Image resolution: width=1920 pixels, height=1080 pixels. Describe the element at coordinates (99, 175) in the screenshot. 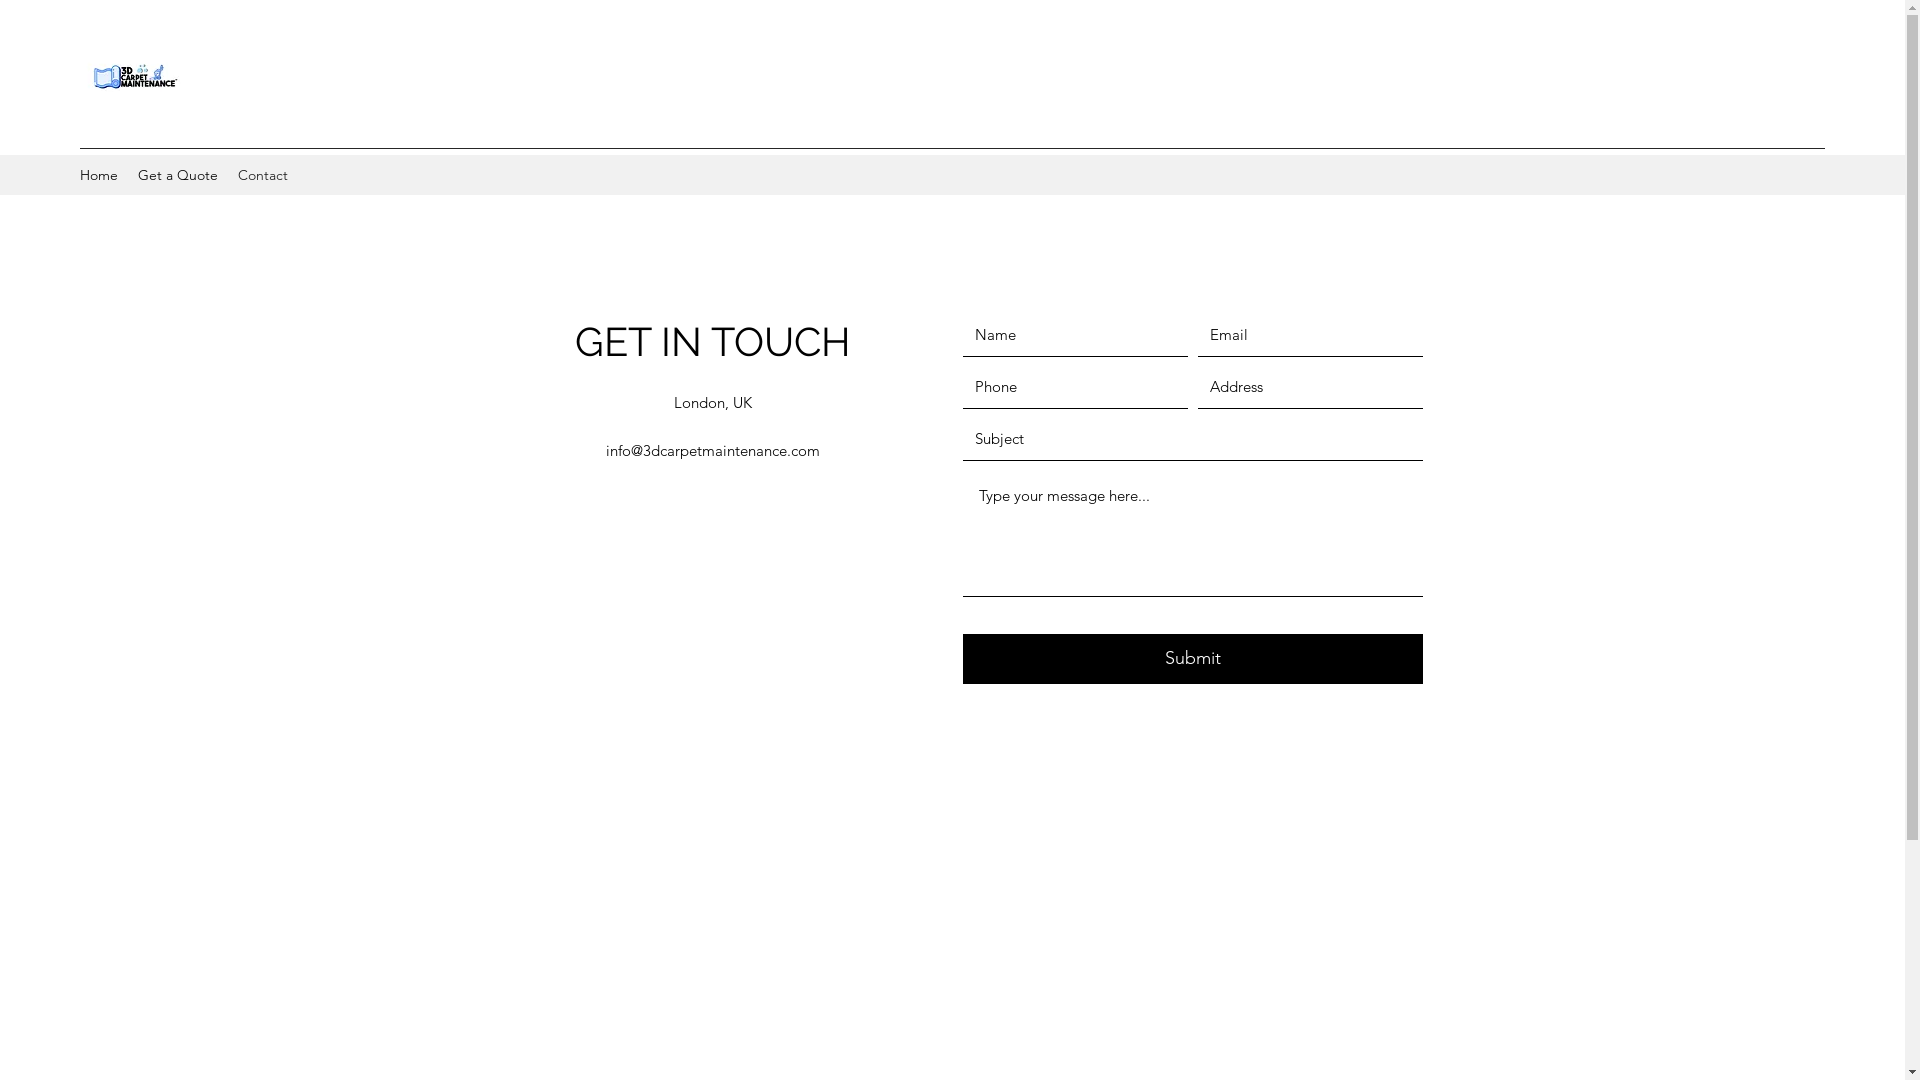

I see `Home` at that location.